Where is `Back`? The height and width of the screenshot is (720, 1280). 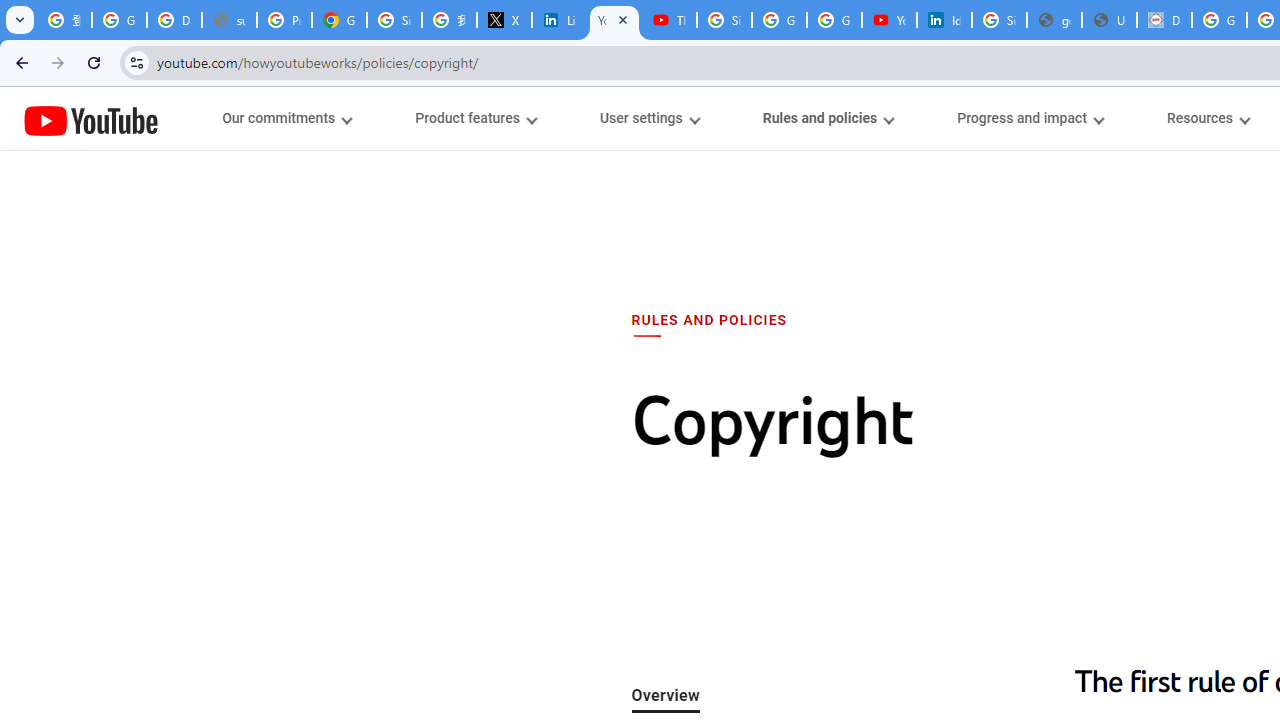
Back is located at coordinates (19, 62).